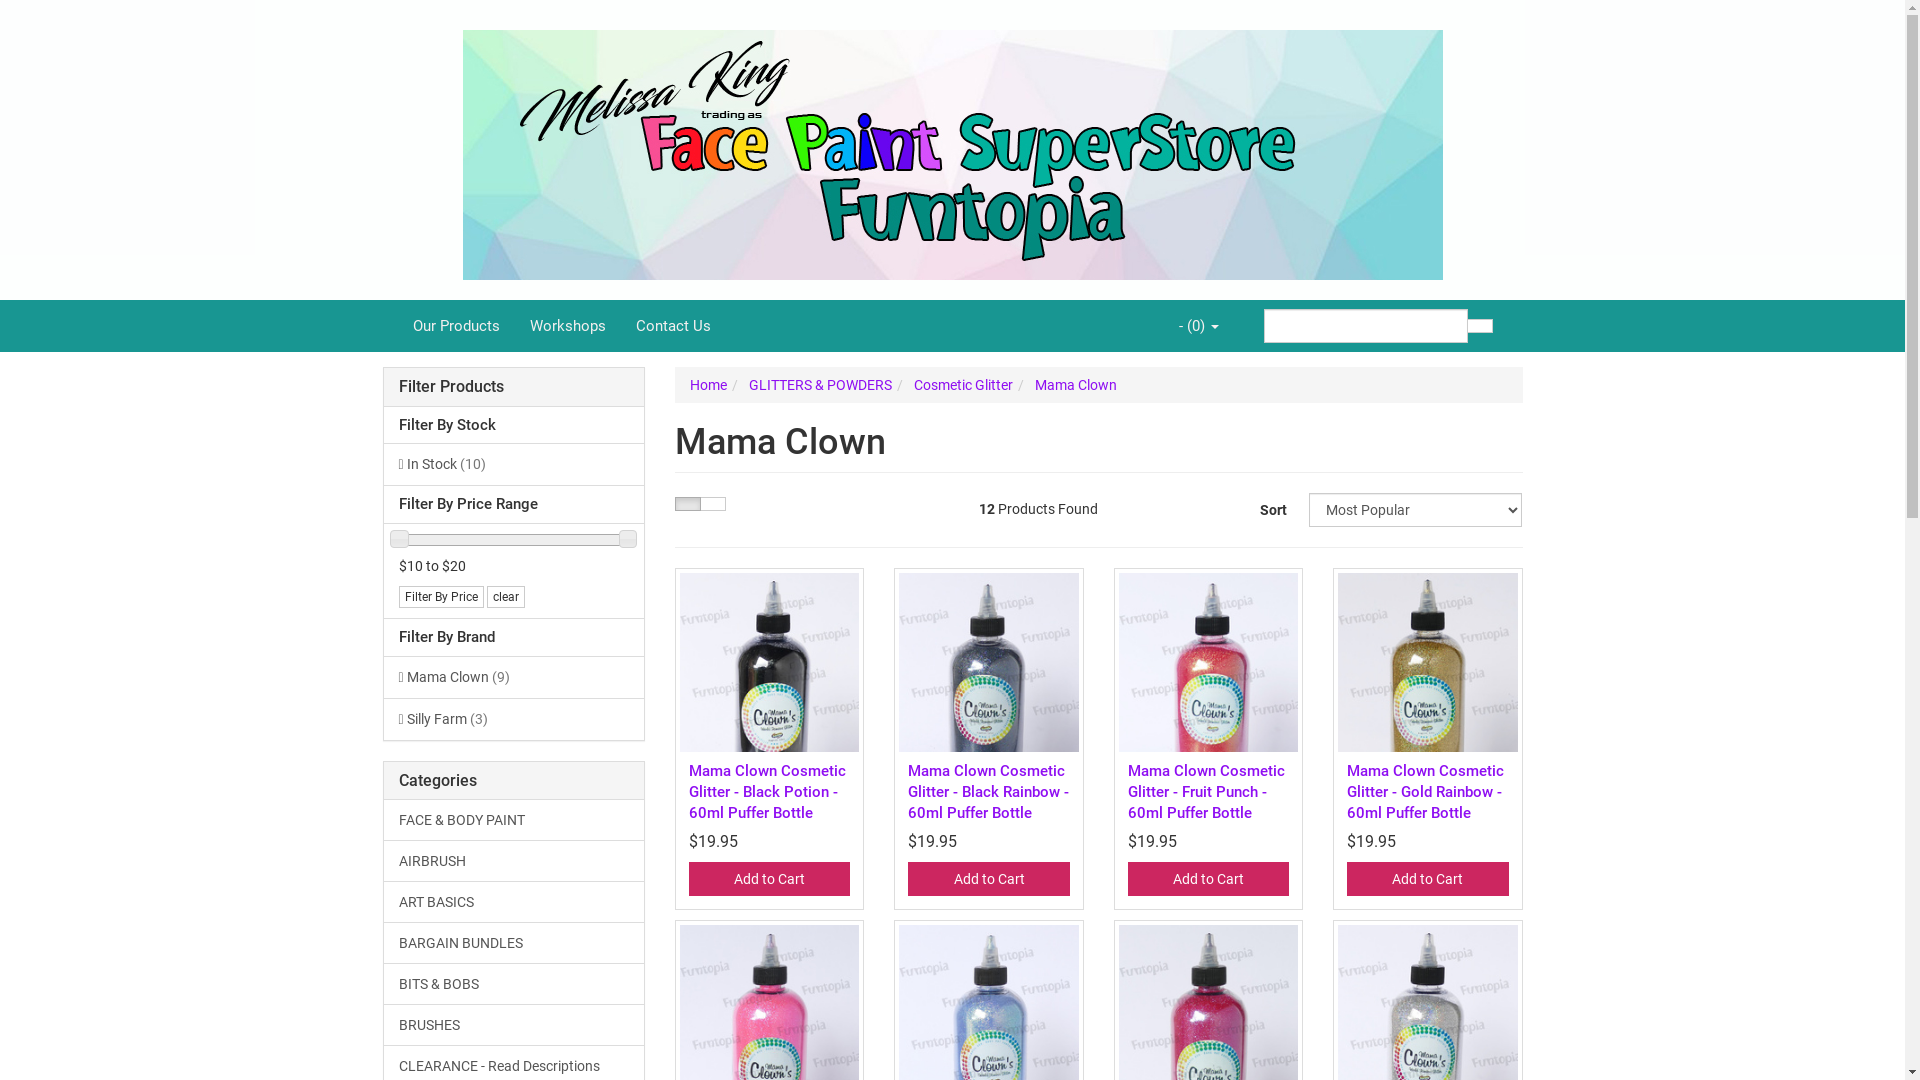  I want to click on Our Products, so click(456, 326).